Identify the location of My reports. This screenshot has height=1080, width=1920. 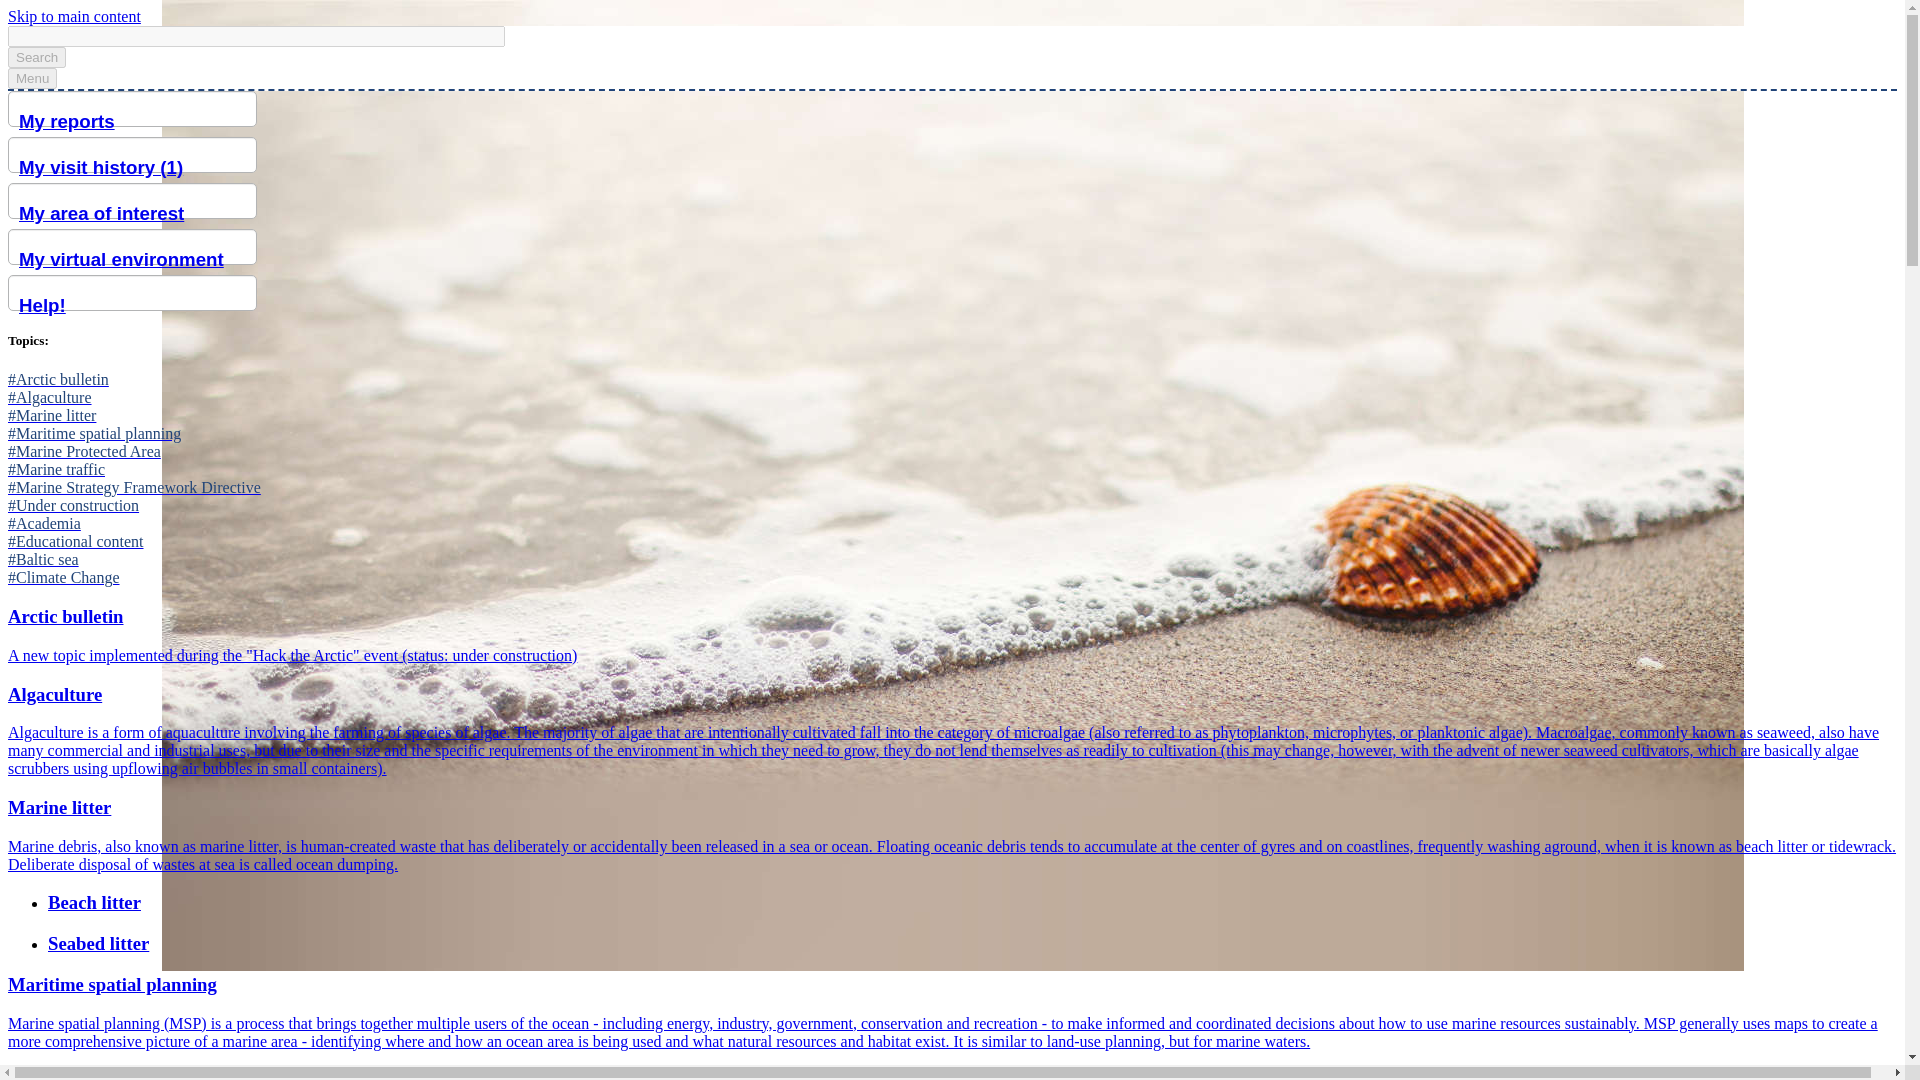
(137, 122).